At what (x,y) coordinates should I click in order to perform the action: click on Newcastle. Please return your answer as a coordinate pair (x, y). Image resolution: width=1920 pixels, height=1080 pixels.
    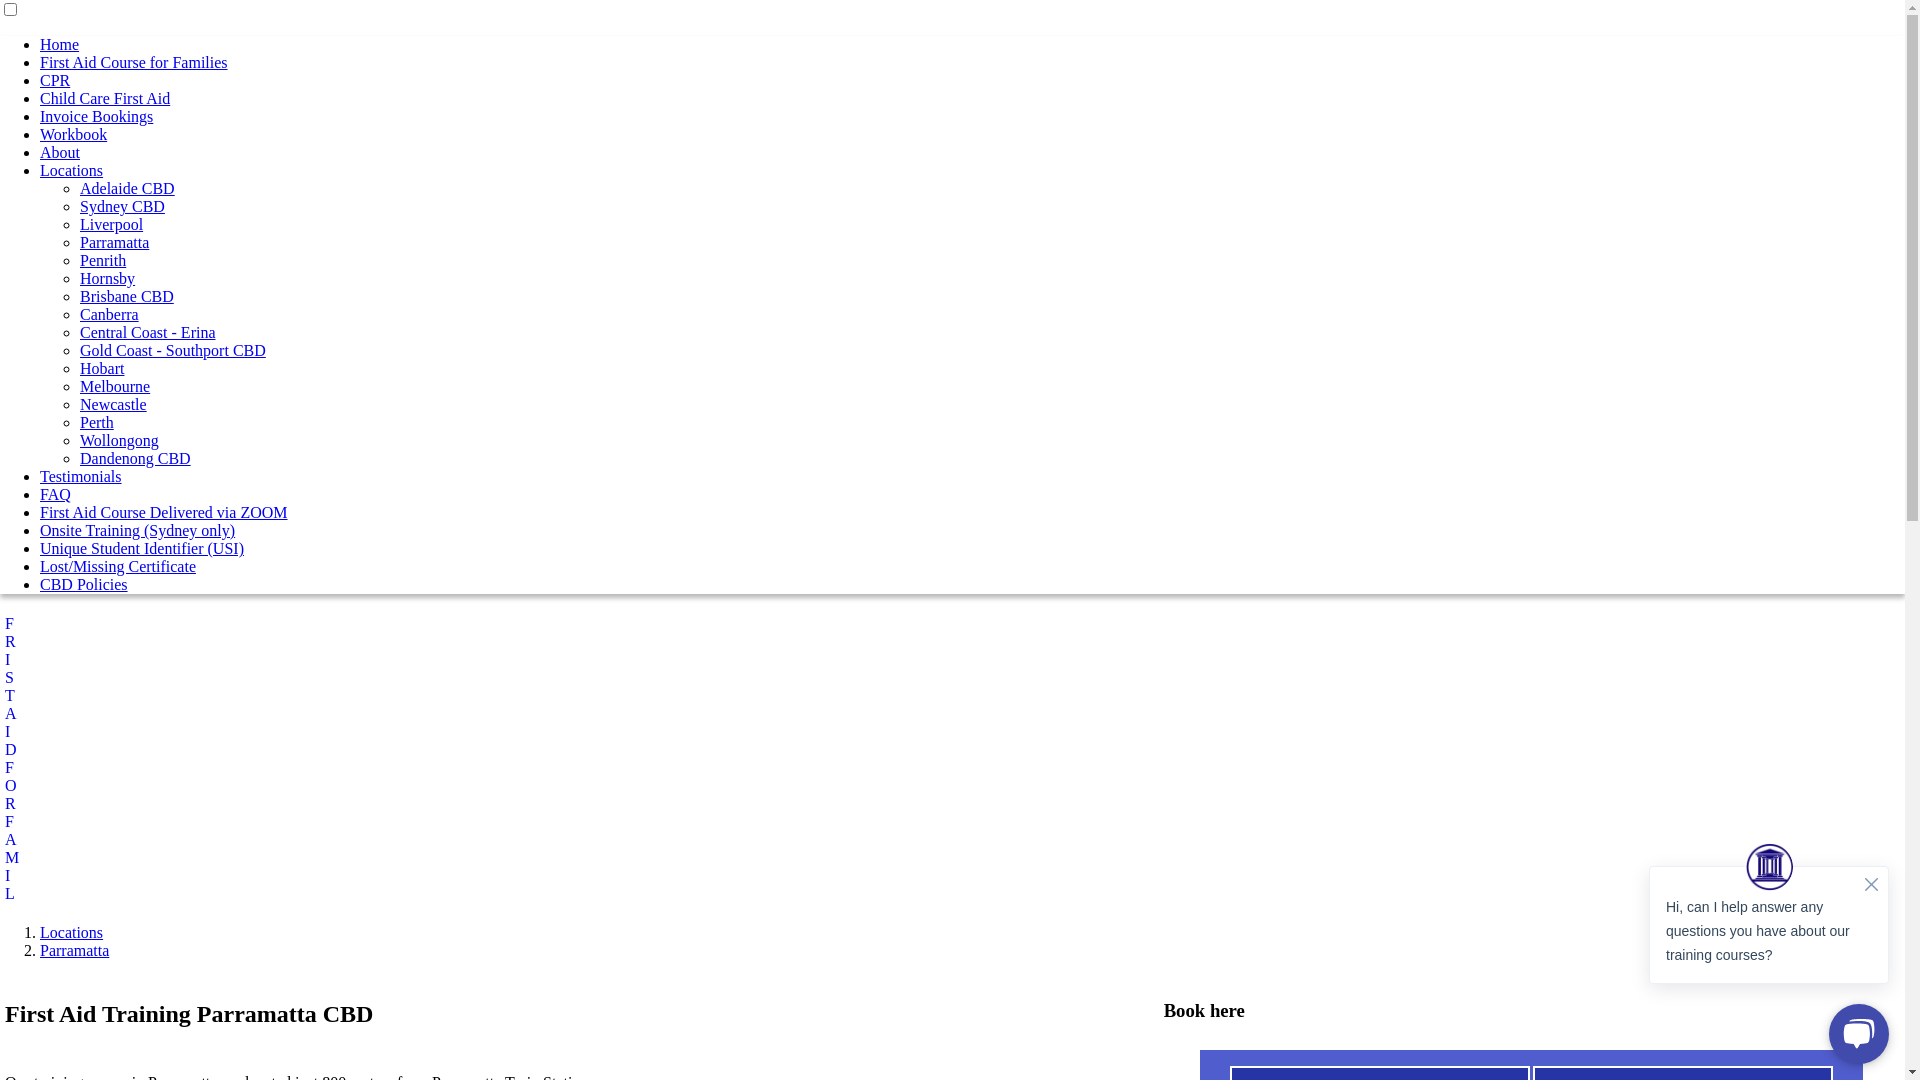
    Looking at the image, I should click on (114, 404).